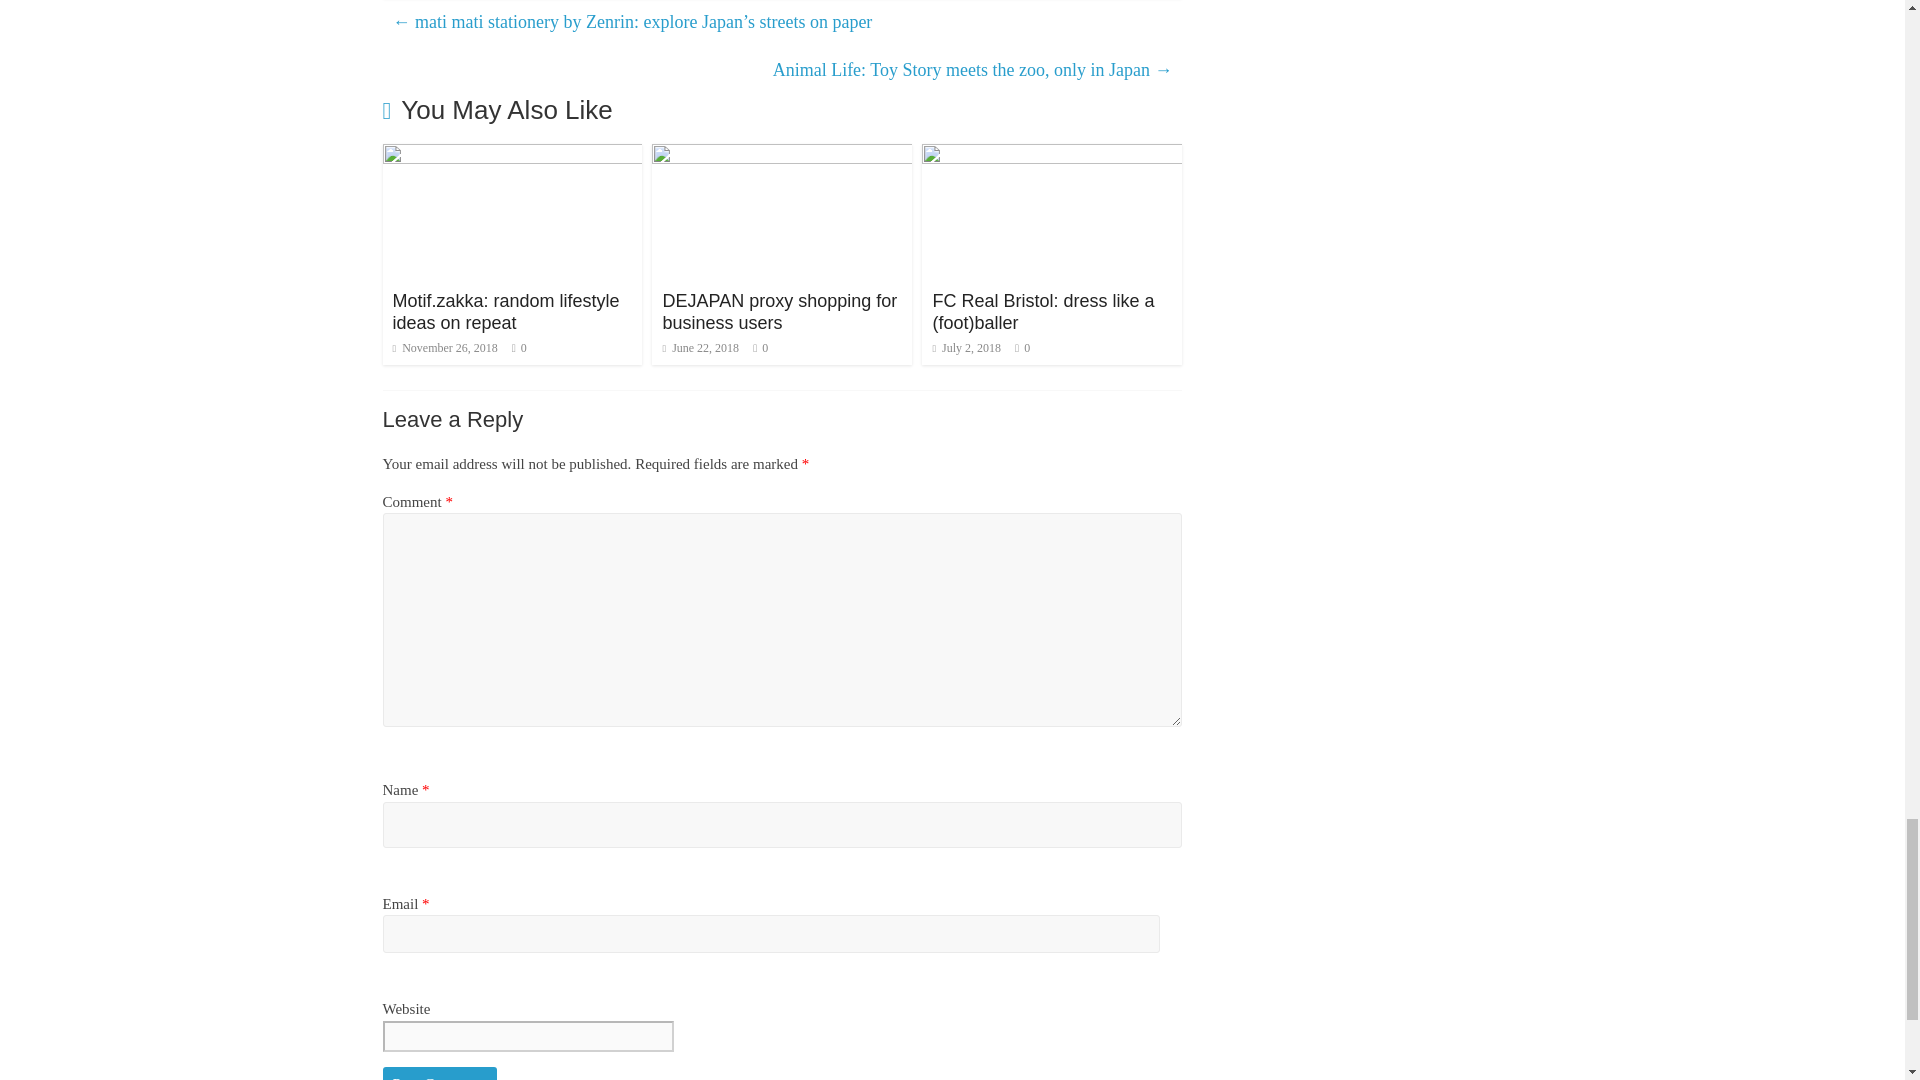 The width and height of the screenshot is (1920, 1080). I want to click on DEJAPAN proxy shopping for business users, so click(782, 156).